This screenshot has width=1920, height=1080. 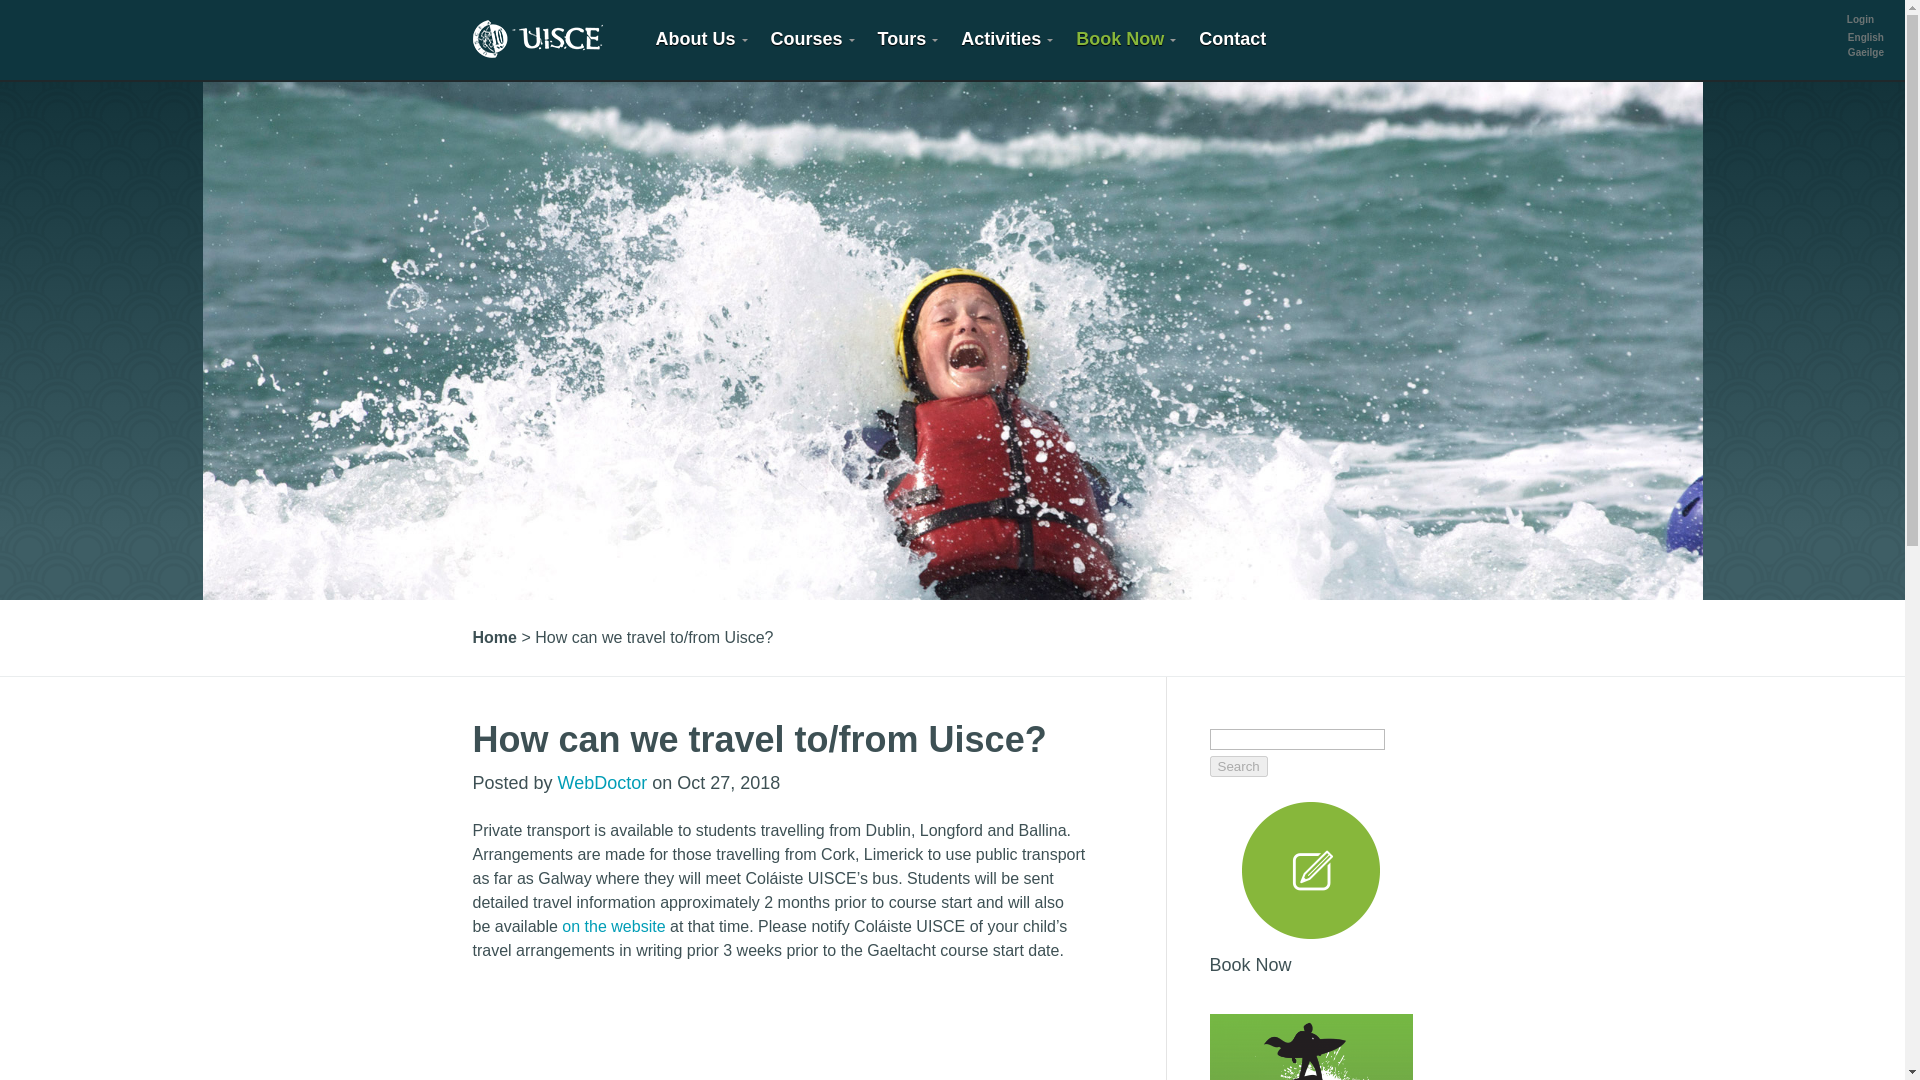 What do you see at coordinates (603, 782) in the screenshot?
I see `Posts by WebDoctor` at bounding box center [603, 782].